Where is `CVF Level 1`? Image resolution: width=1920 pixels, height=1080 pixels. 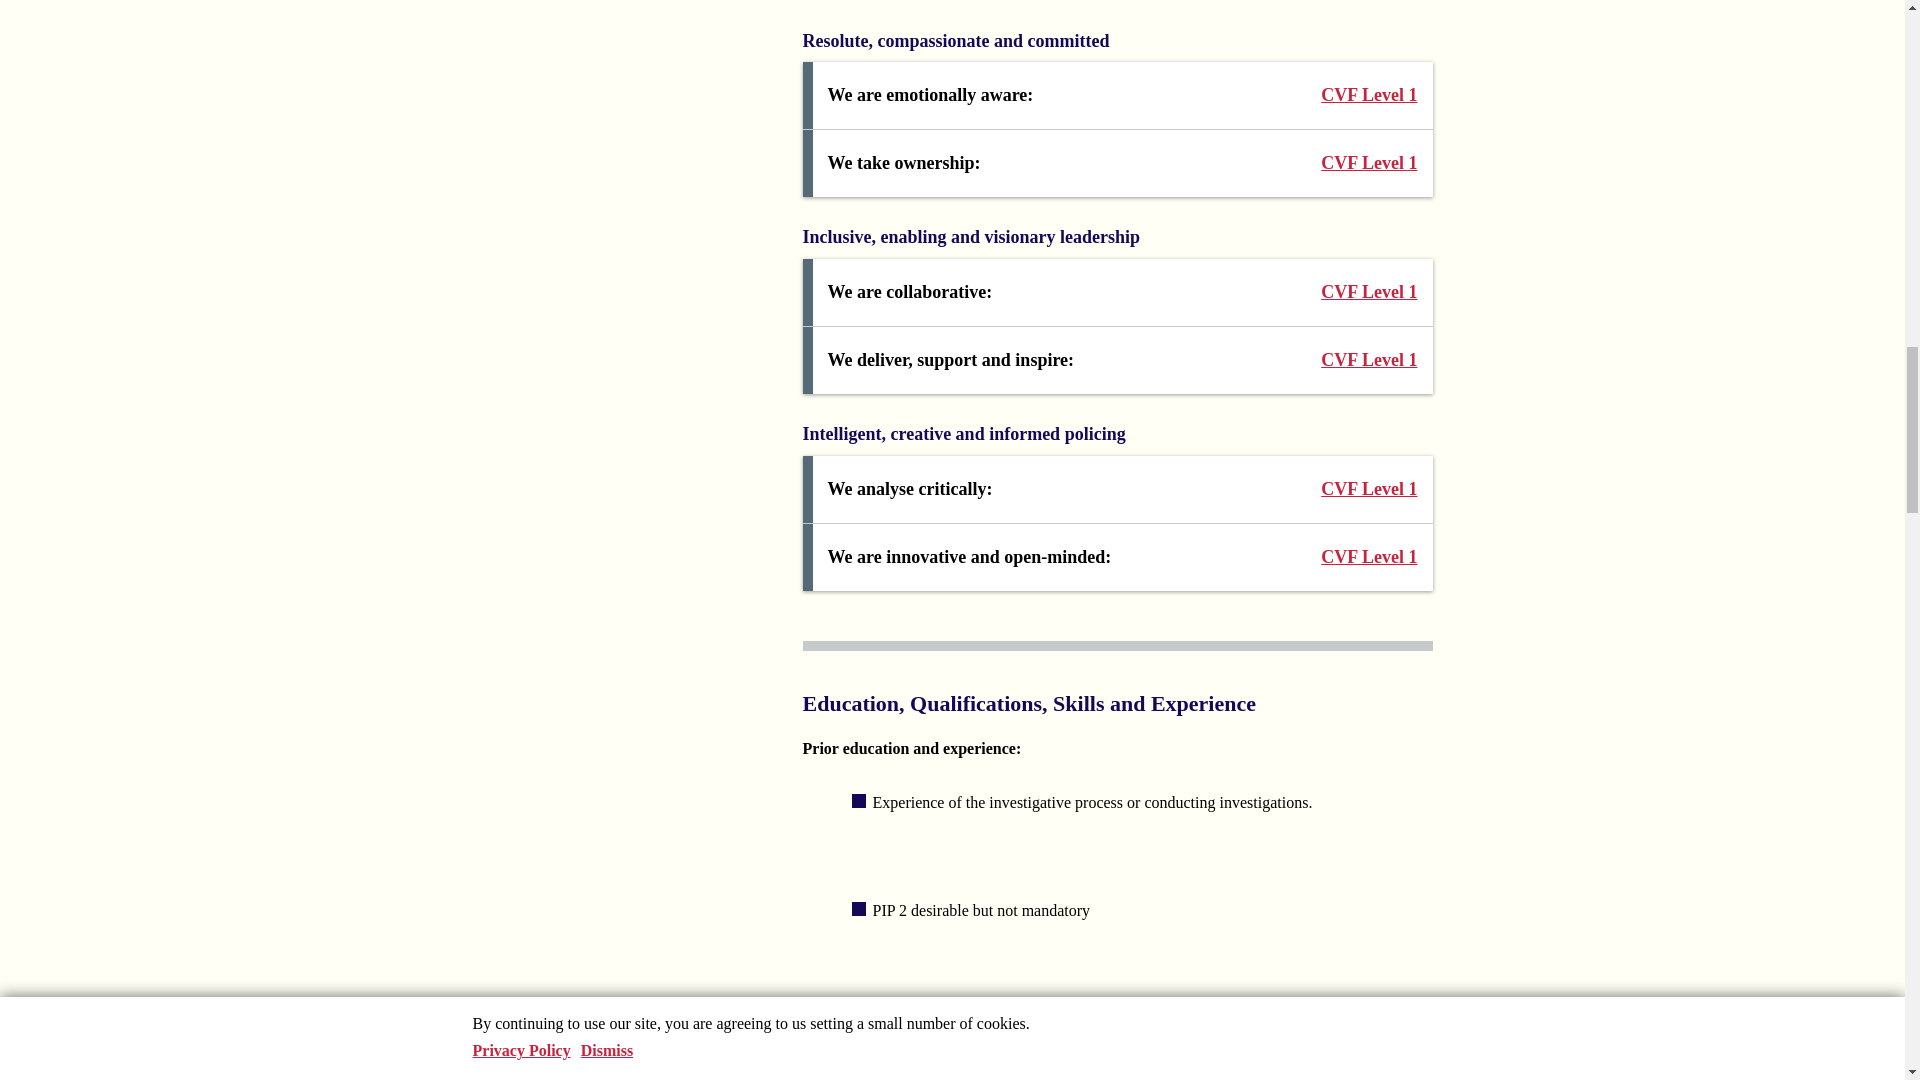
CVF Level 1 is located at coordinates (1364, 96).